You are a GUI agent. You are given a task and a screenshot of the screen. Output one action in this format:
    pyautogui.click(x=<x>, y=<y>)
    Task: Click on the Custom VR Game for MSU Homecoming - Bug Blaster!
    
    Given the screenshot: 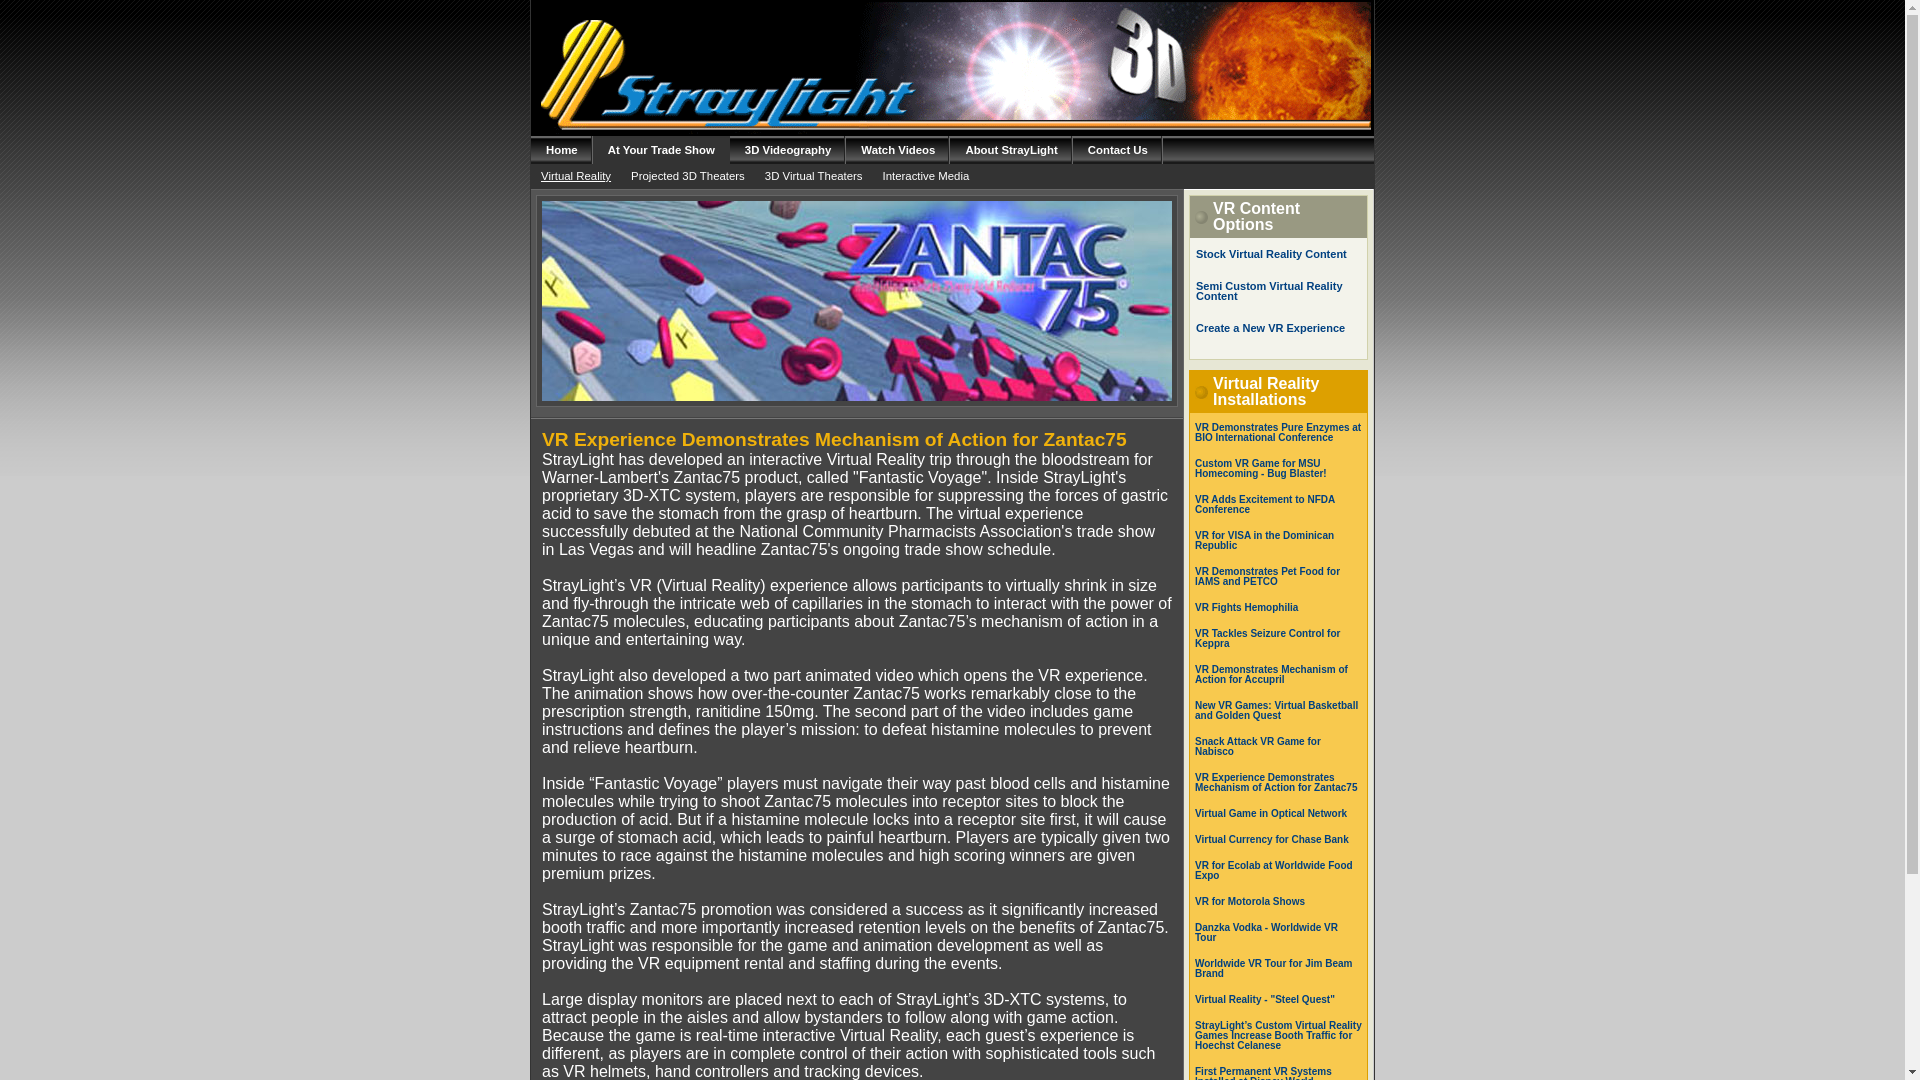 What is the action you would take?
    pyautogui.click(x=1260, y=468)
    